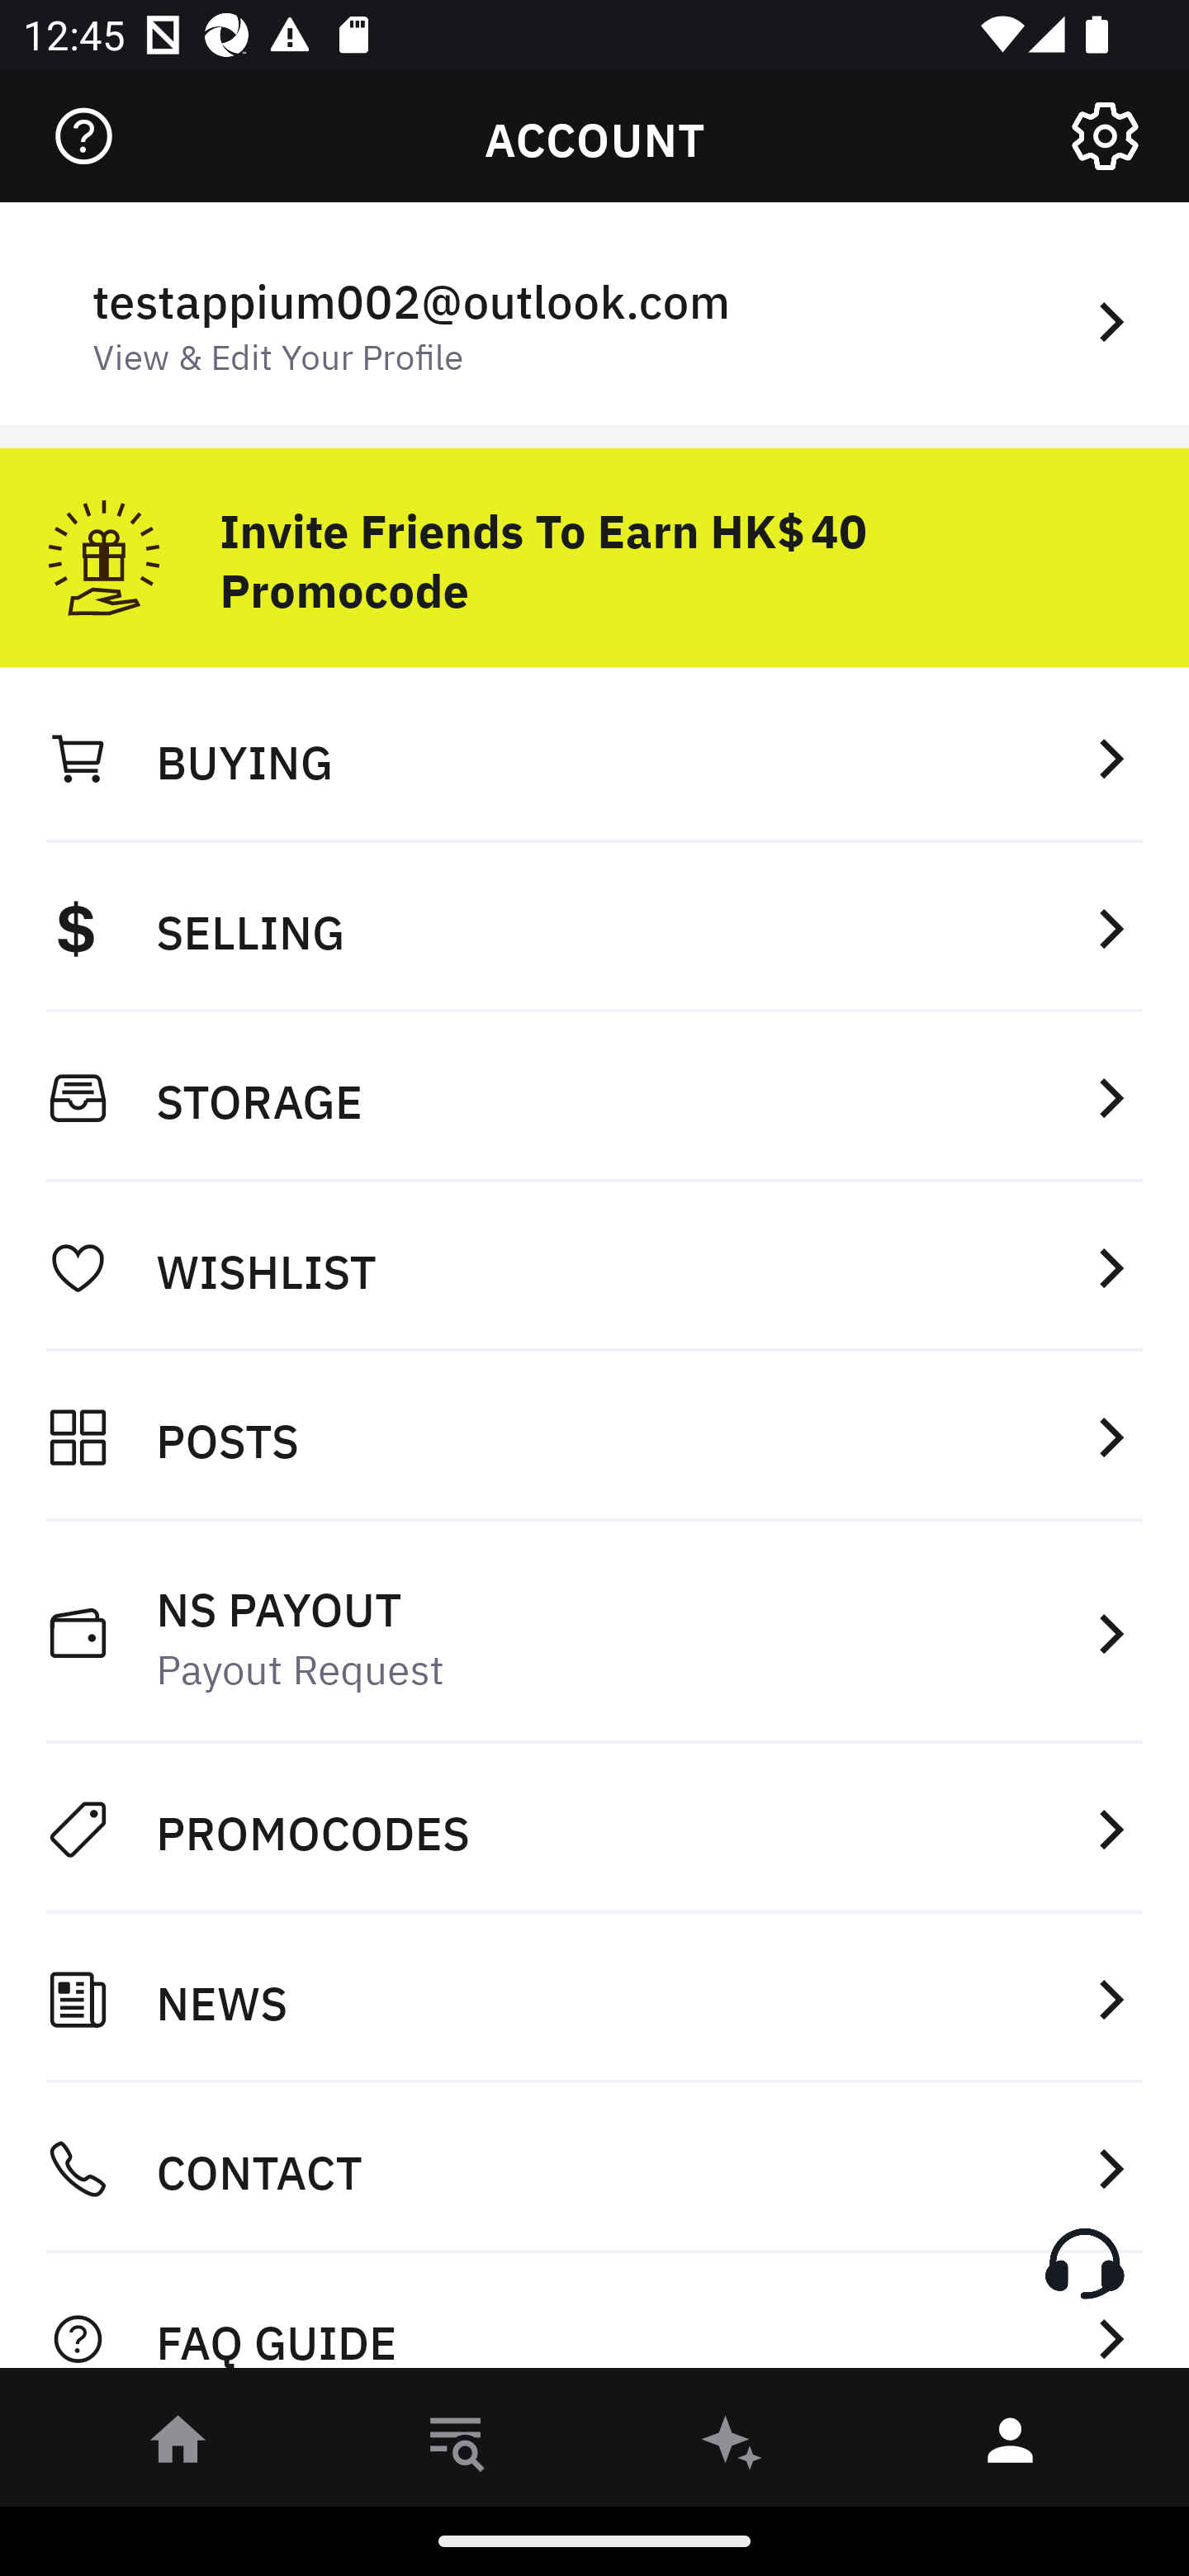 The image size is (1189, 2576). Describe the element at coordinates (594, 927) in the screenshot. I see ` SELLING ` at that location.